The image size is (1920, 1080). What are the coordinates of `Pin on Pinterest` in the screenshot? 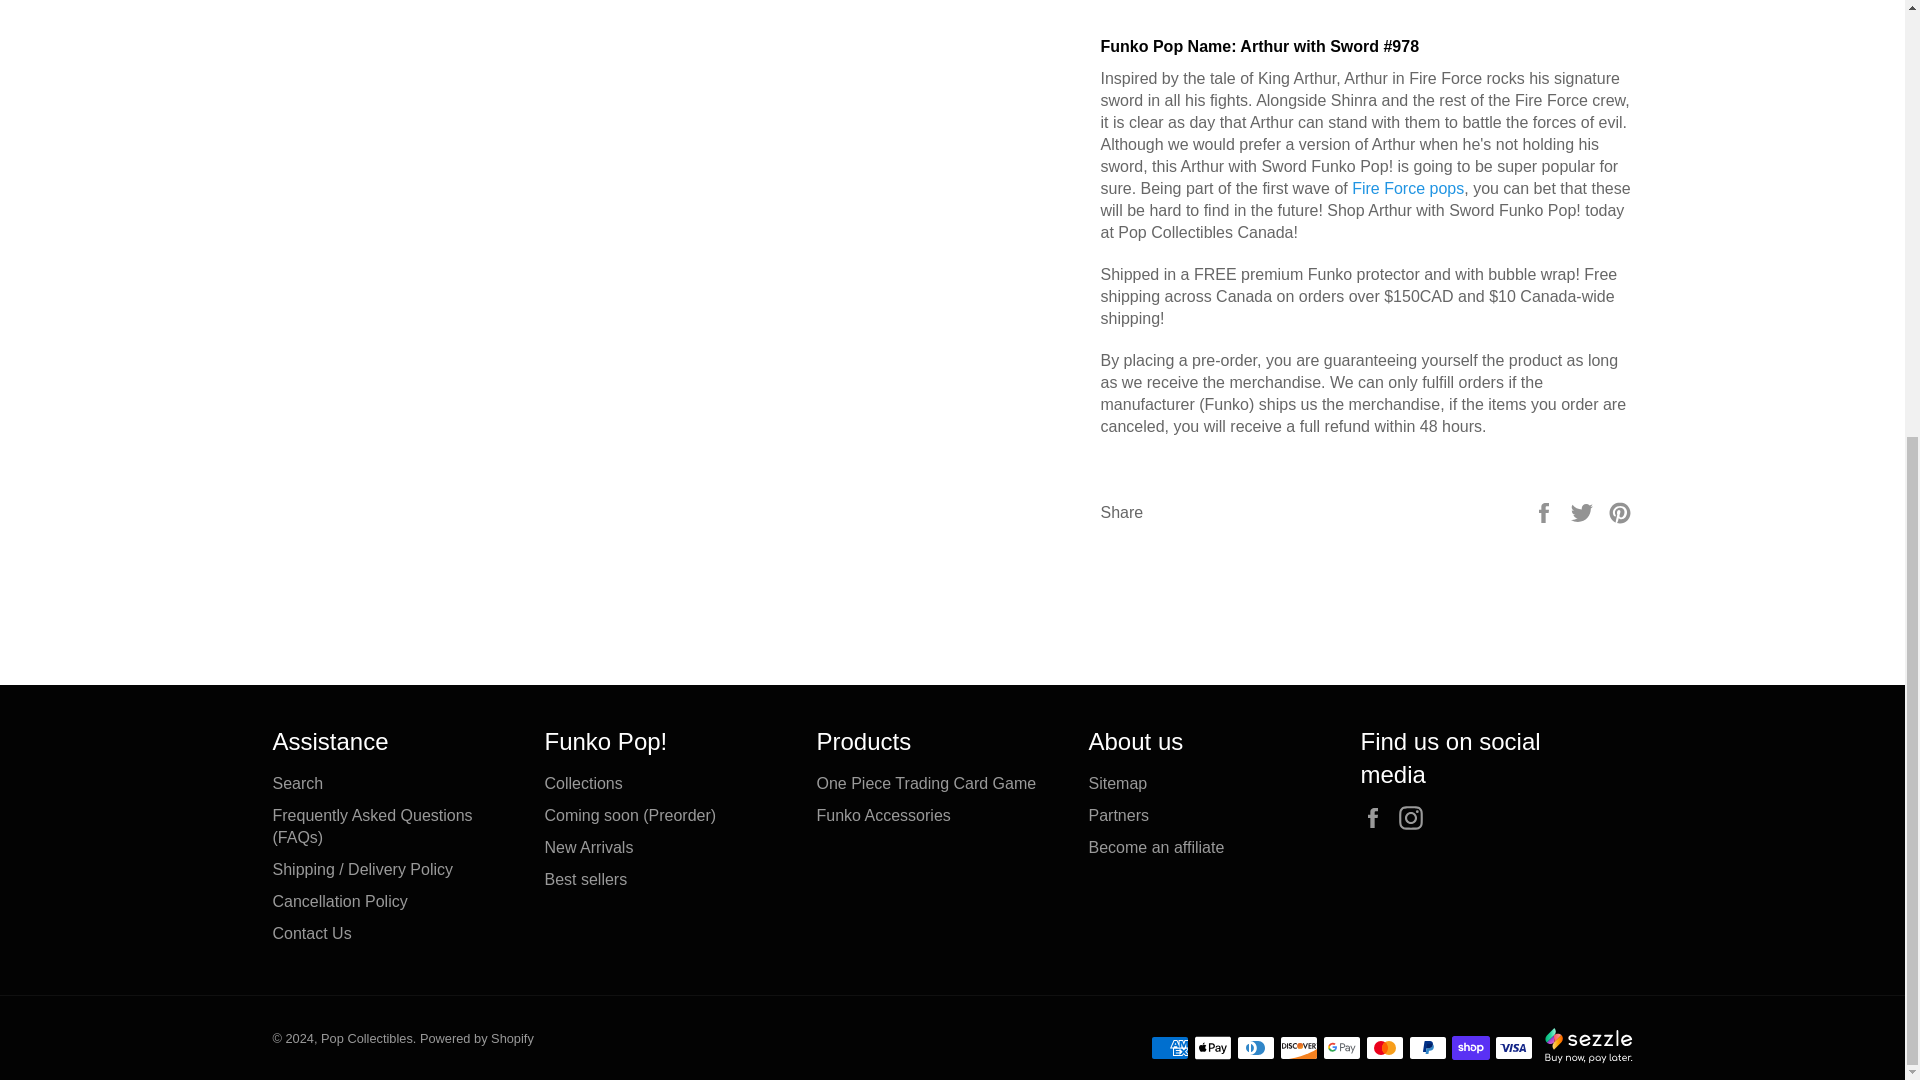 It's located at (1620, 512).